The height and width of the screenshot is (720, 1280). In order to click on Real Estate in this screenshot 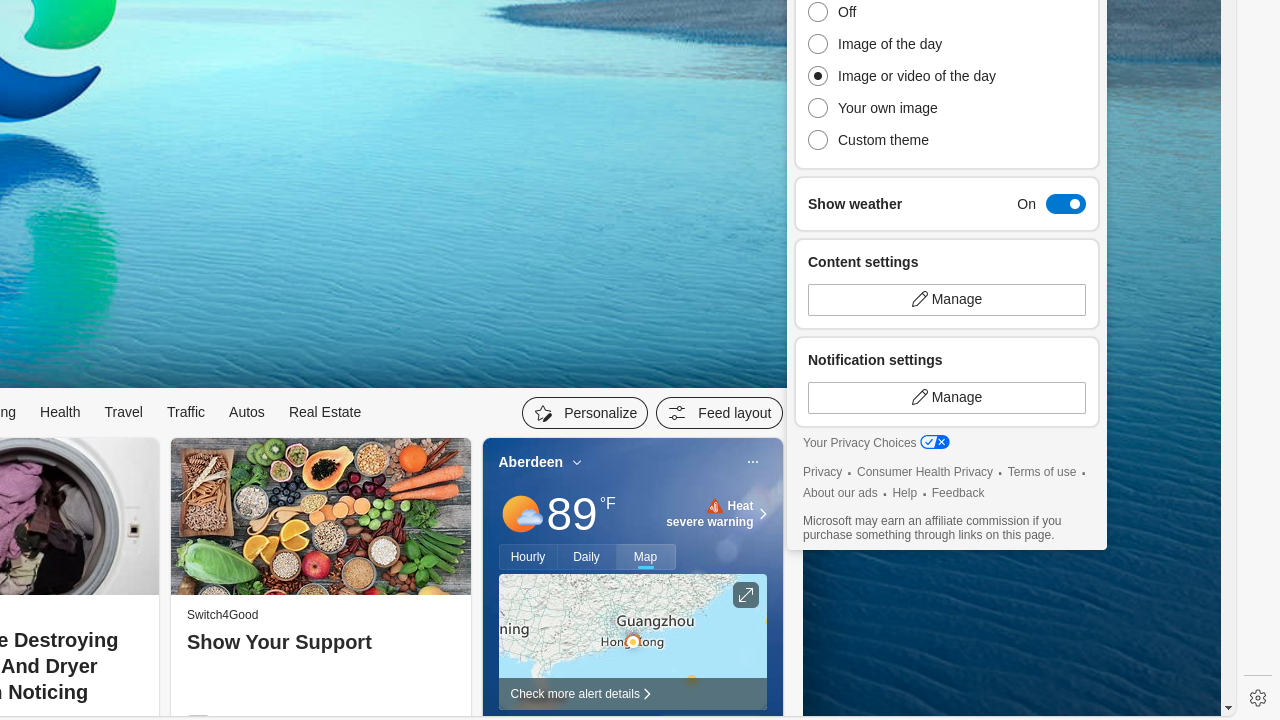, I will do `click(325, 412)`.